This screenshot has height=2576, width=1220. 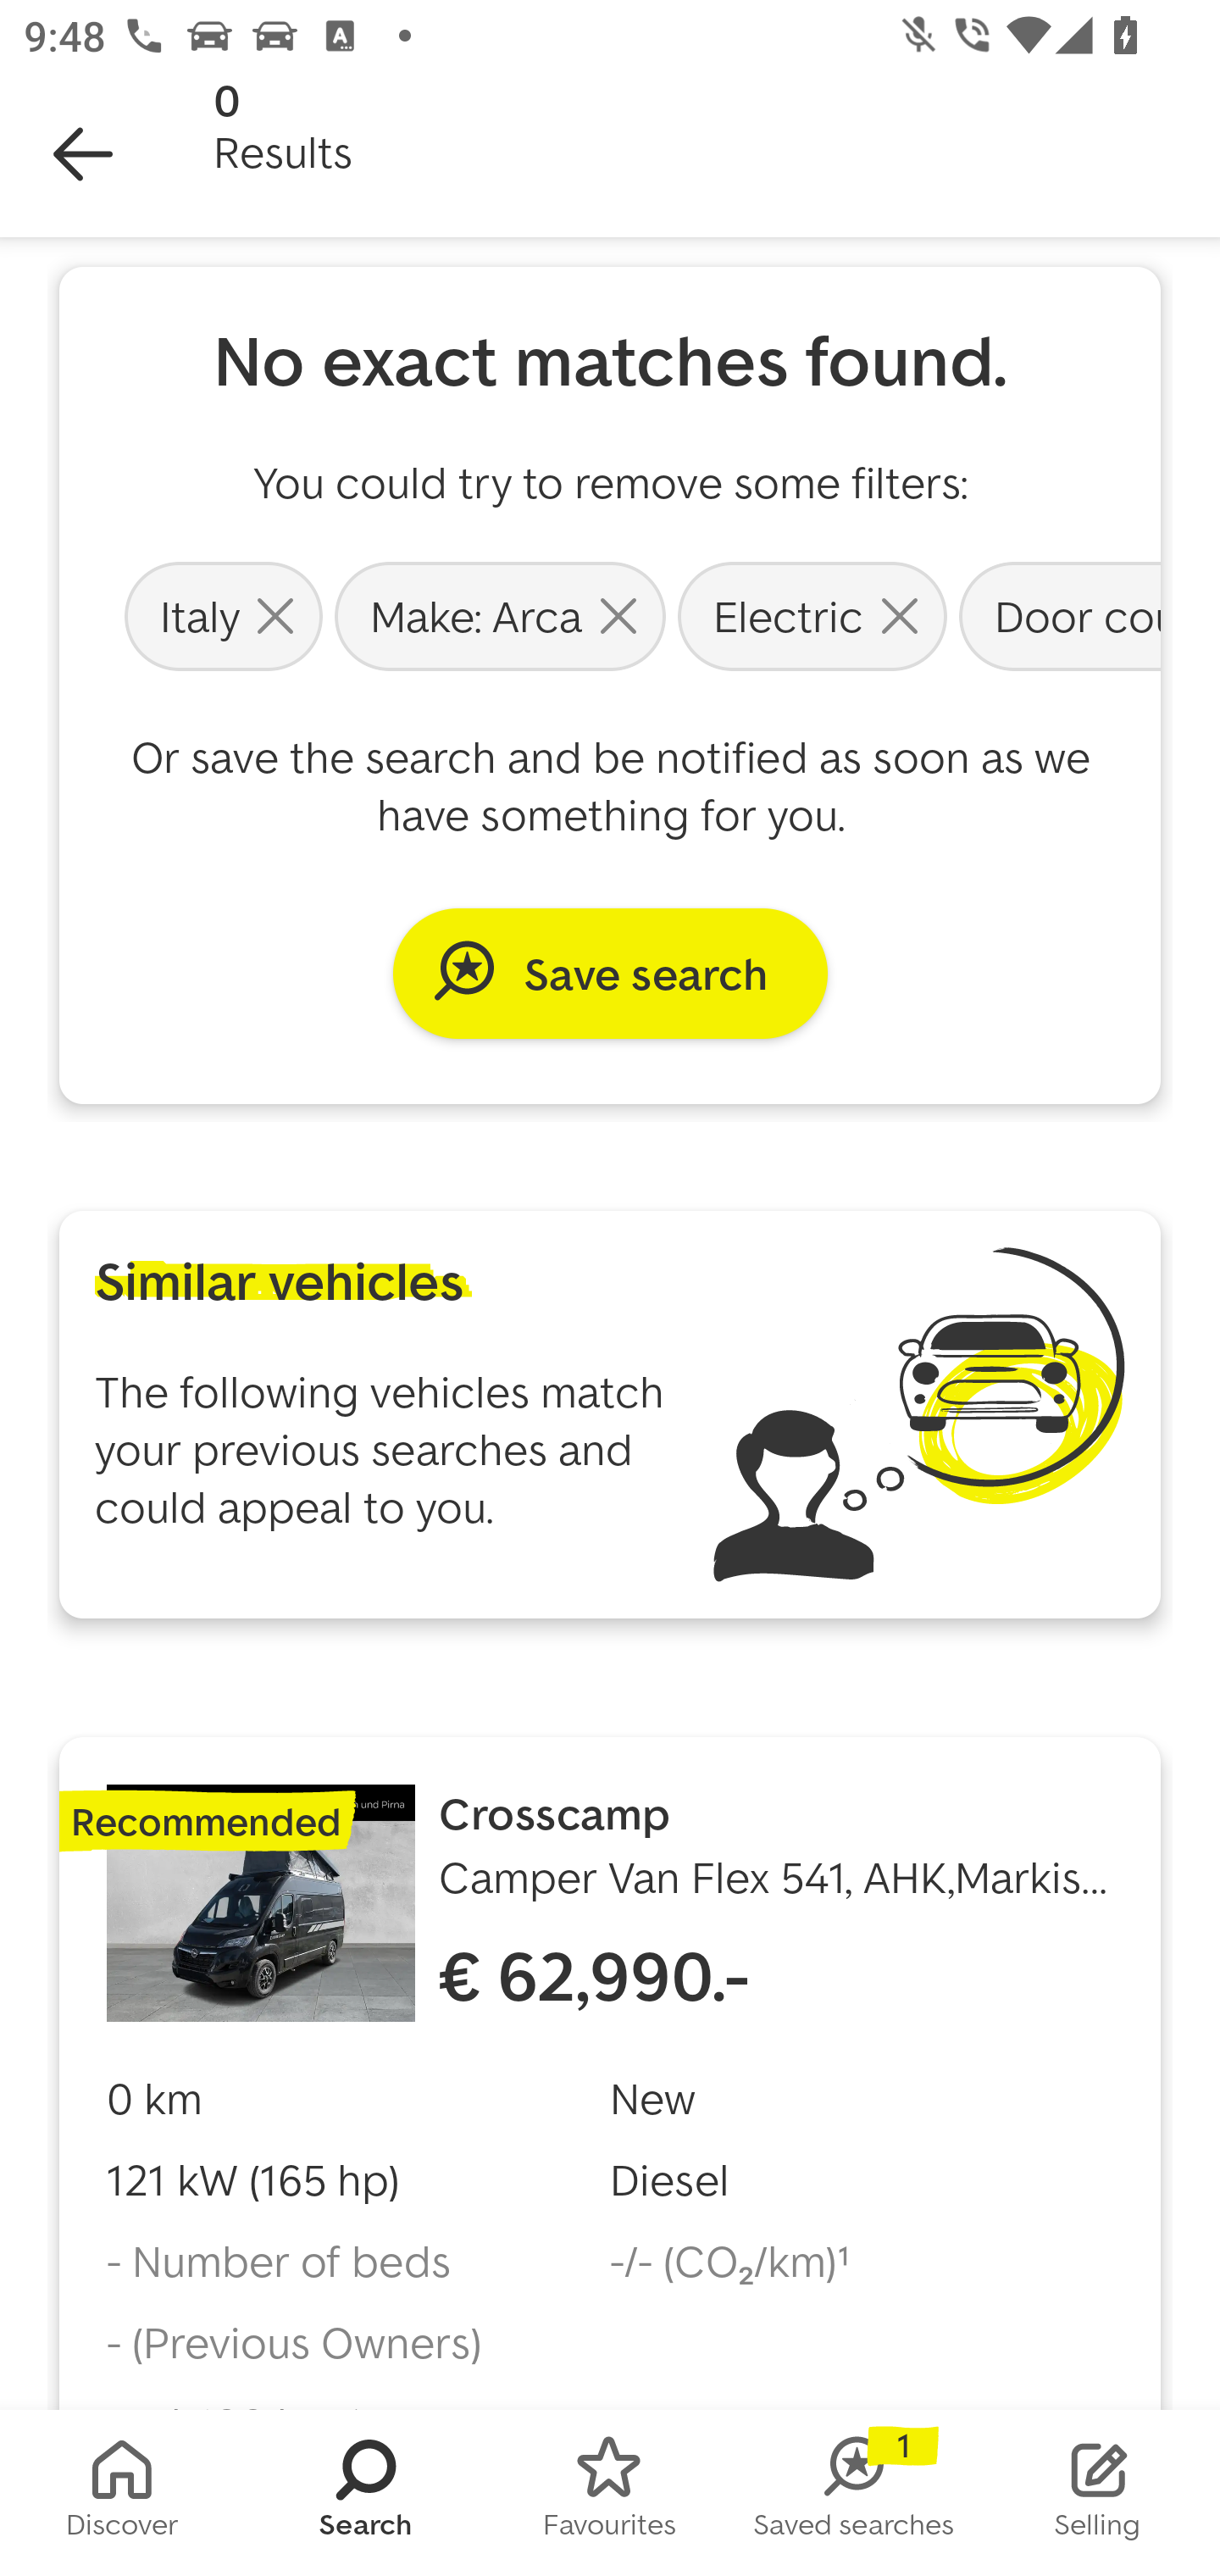 I want to click on Italy, so click(x=223, y=615).